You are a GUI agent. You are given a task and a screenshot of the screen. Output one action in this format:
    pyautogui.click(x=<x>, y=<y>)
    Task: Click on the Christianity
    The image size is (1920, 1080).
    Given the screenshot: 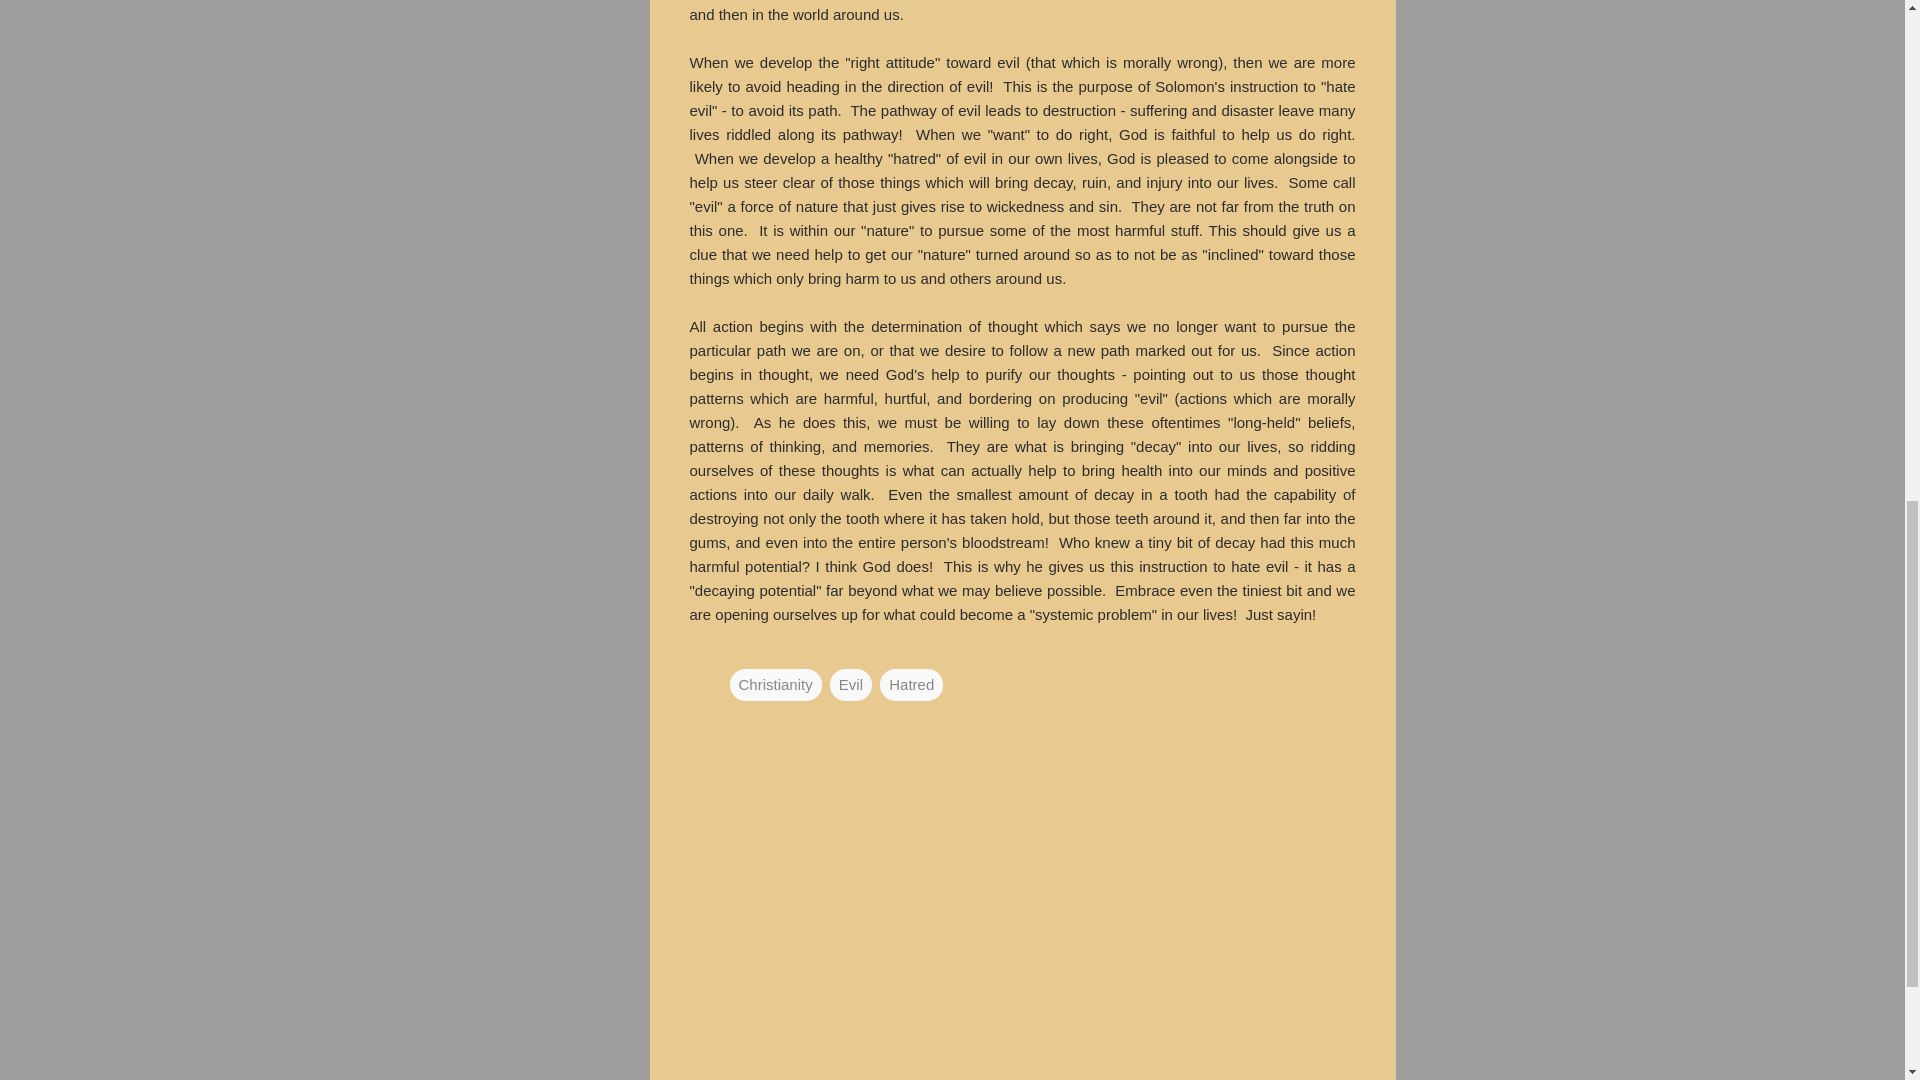 What is the action you would take?
    pyautogui.click(x=775, y=684)
    